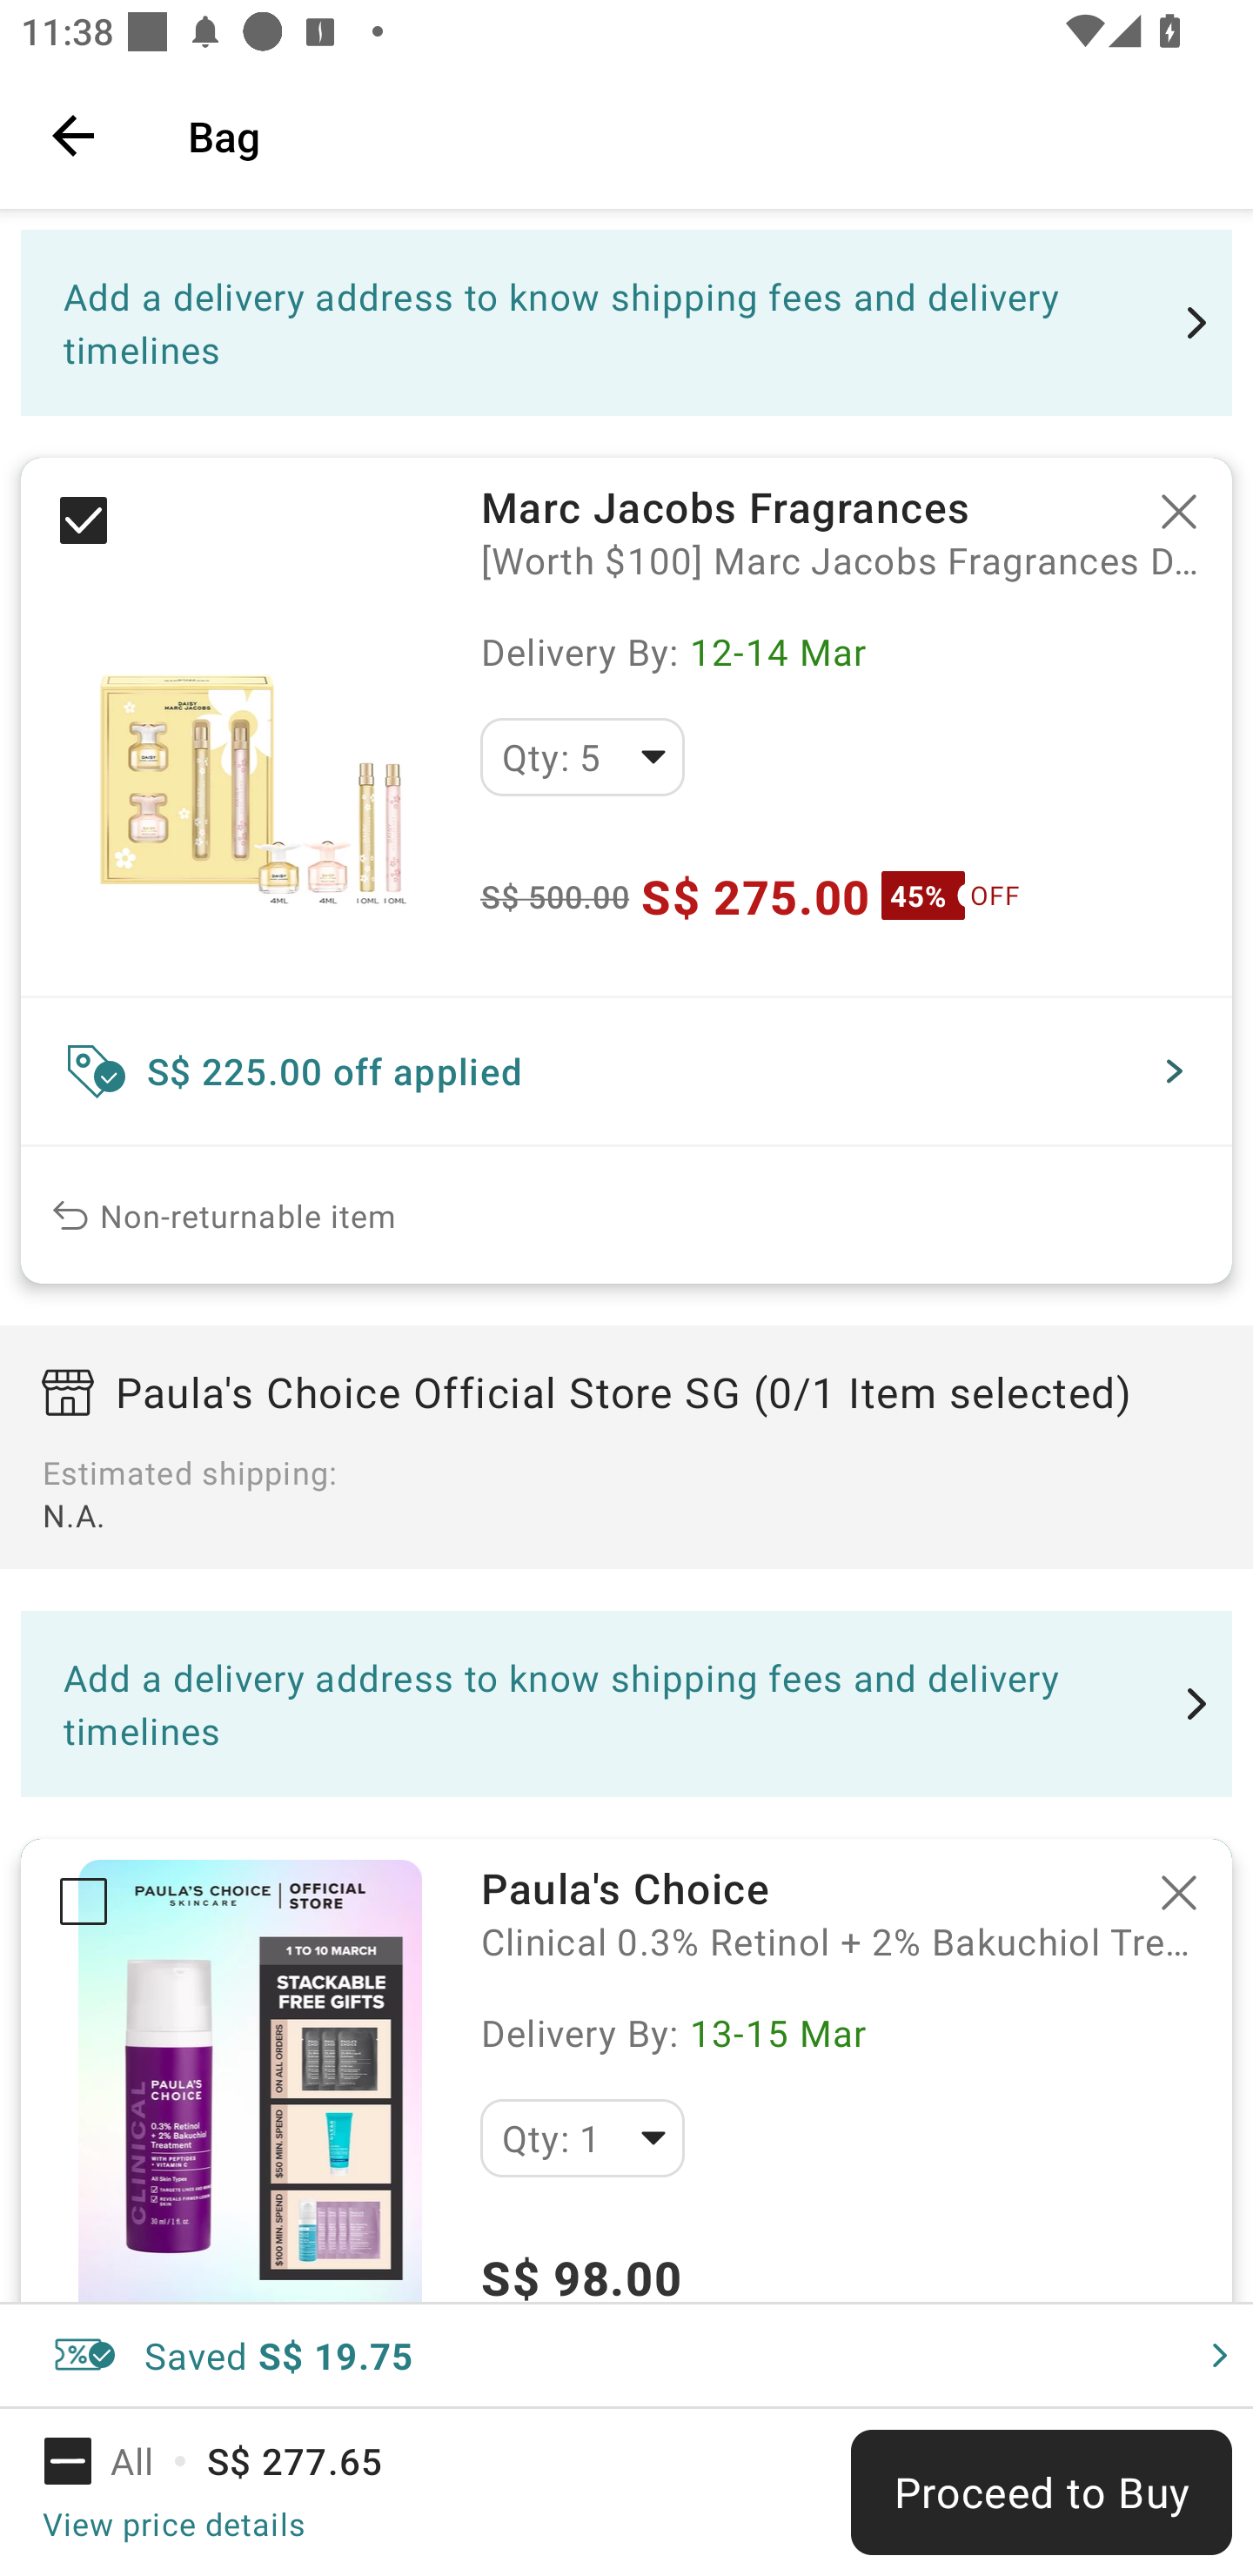 This screenshot has height=2576, width=1253. What do you see at coordinates (700, 135) in the screenshot?
I see `Bag` at bounding box center [700, 135].